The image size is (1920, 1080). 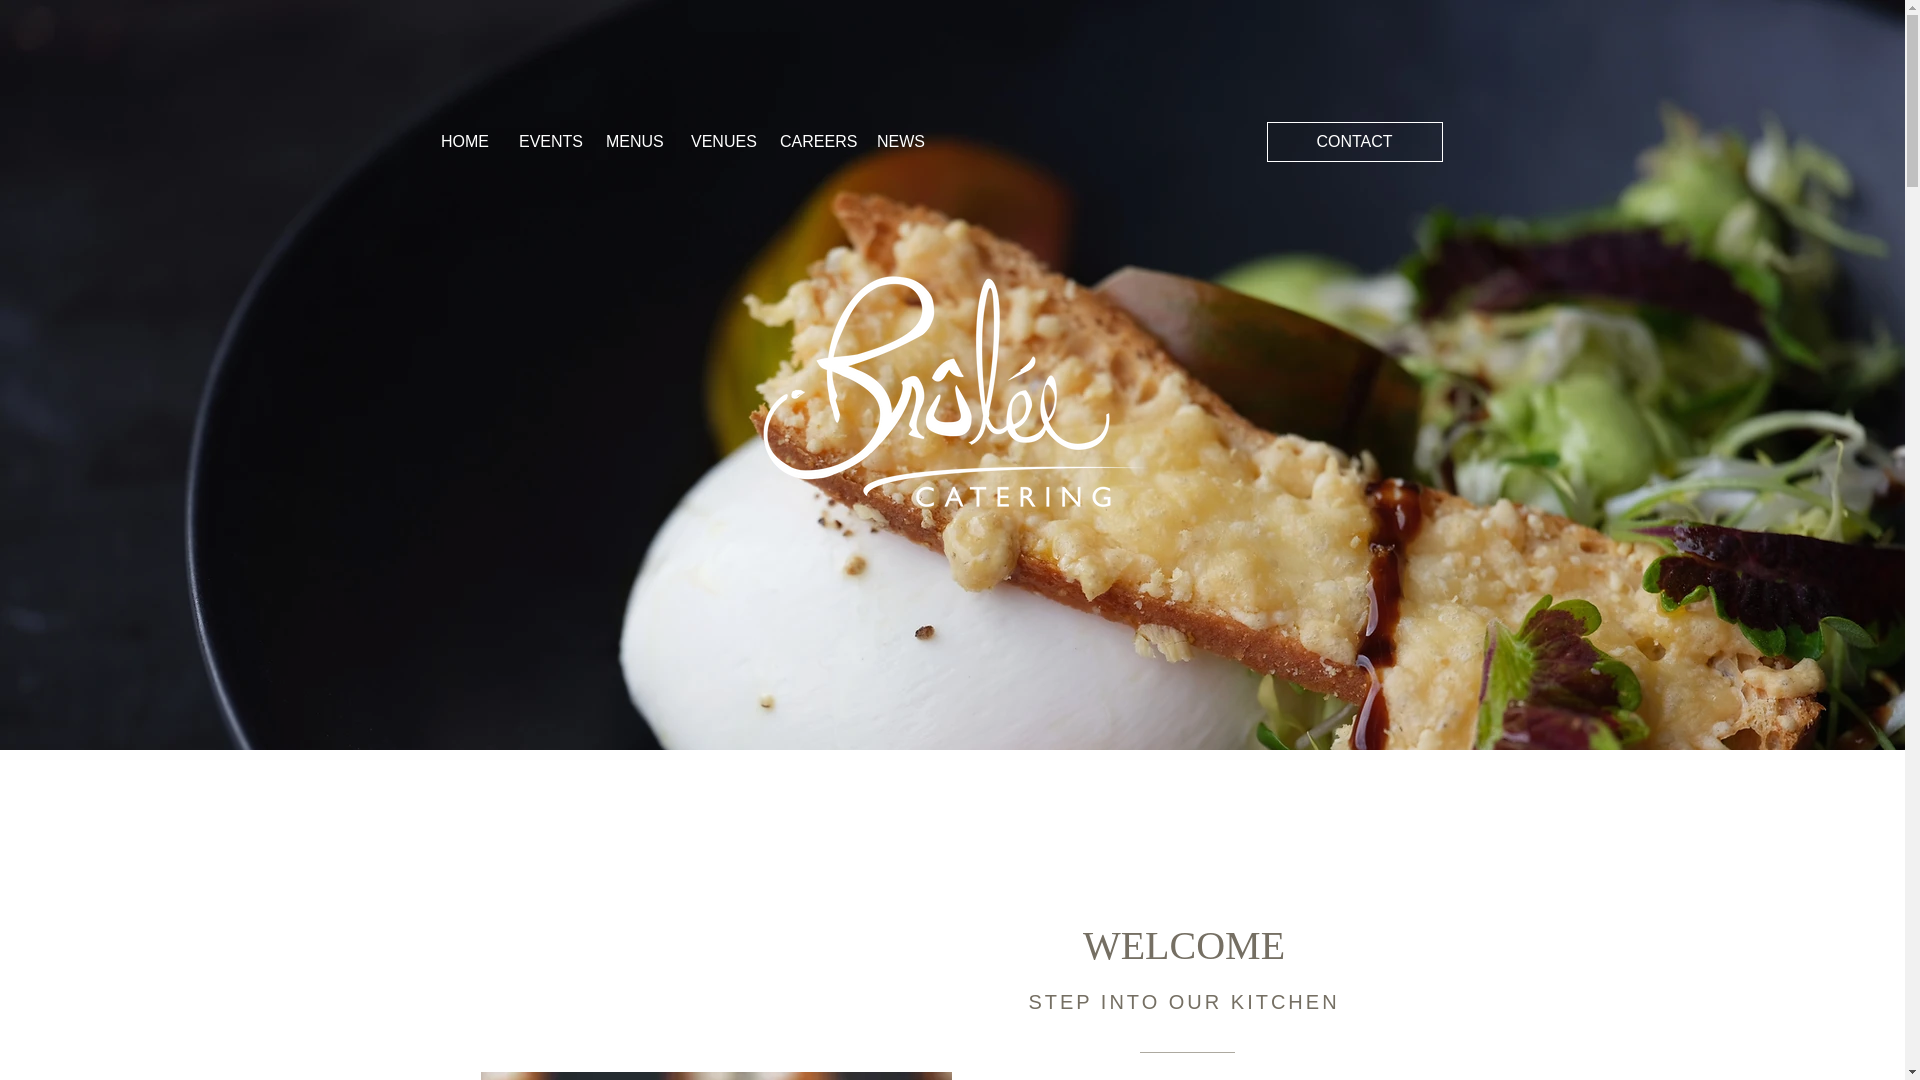 What do you see at coordinates (547, 142) in the screenshot?
I see `EVENTS` at bounding box center [547, 142].